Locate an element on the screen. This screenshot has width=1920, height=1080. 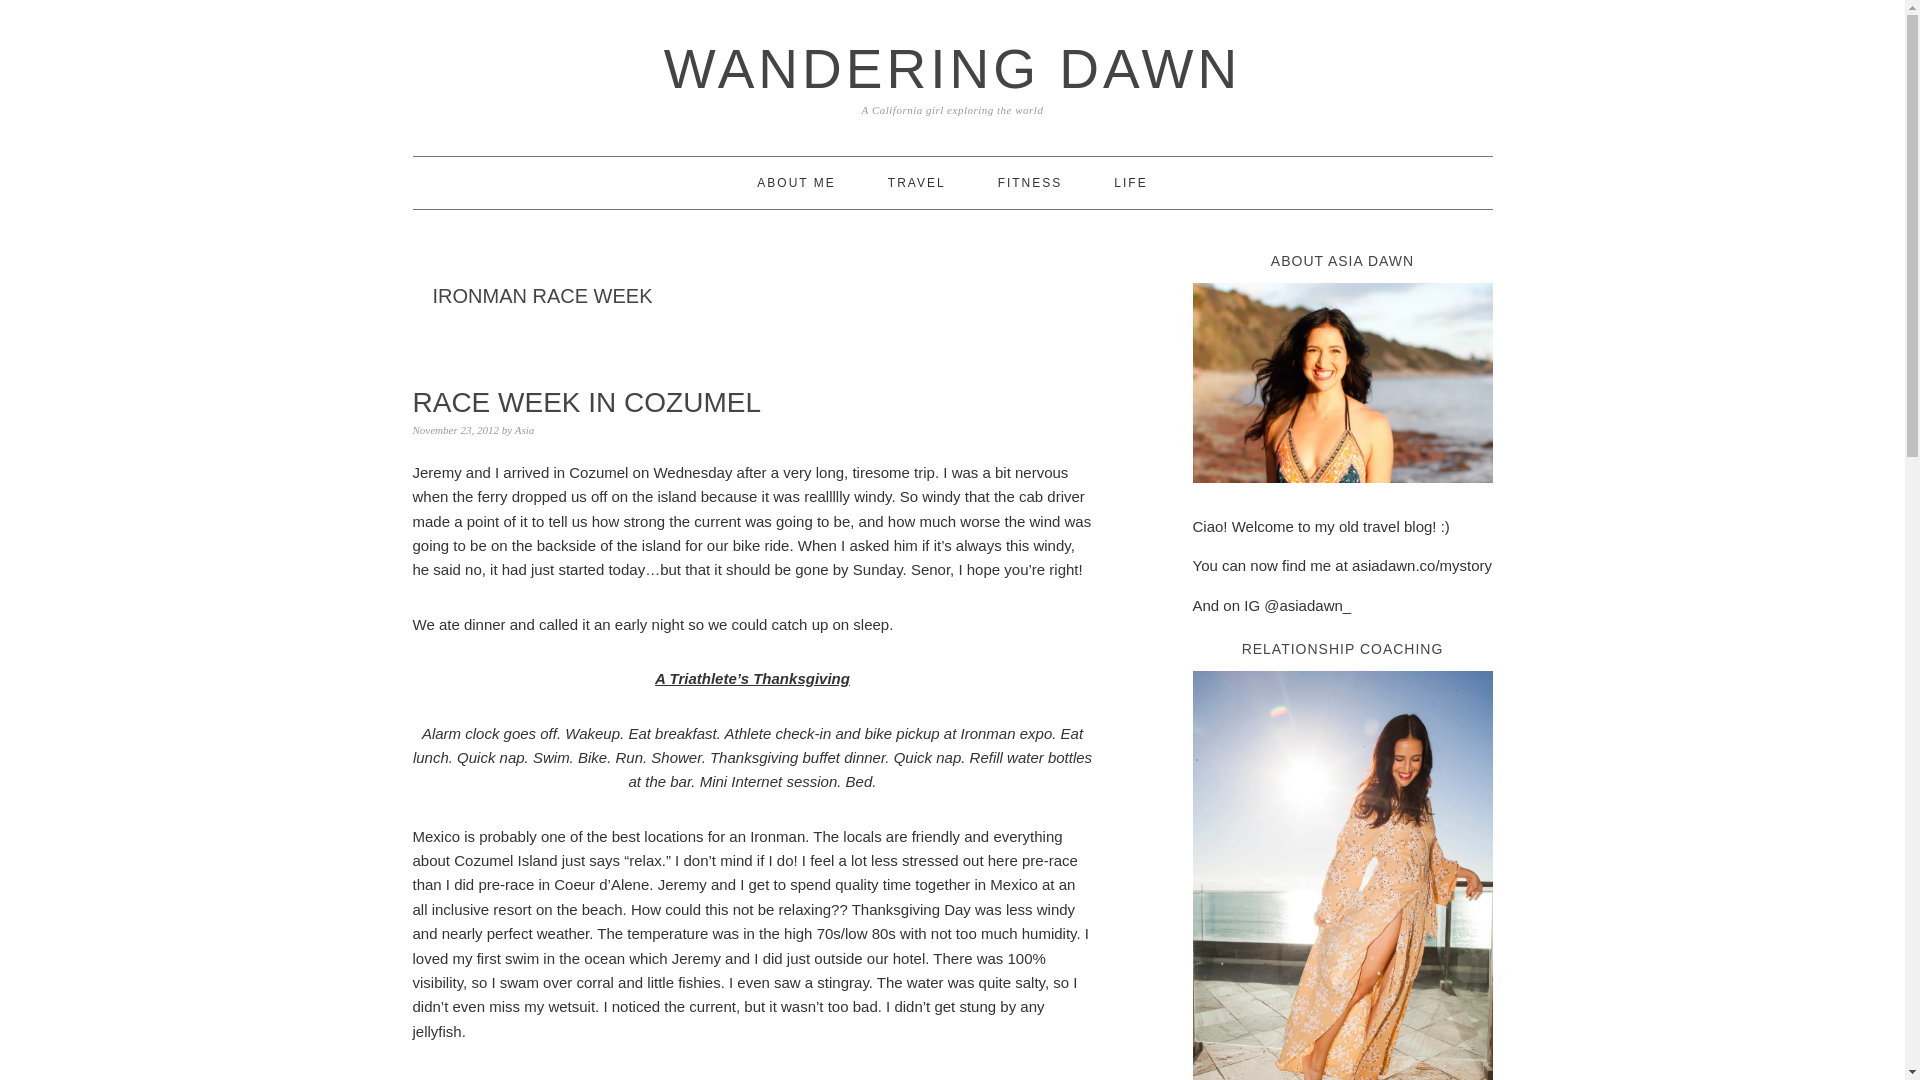
Asia is located at coordinates (524, 430).